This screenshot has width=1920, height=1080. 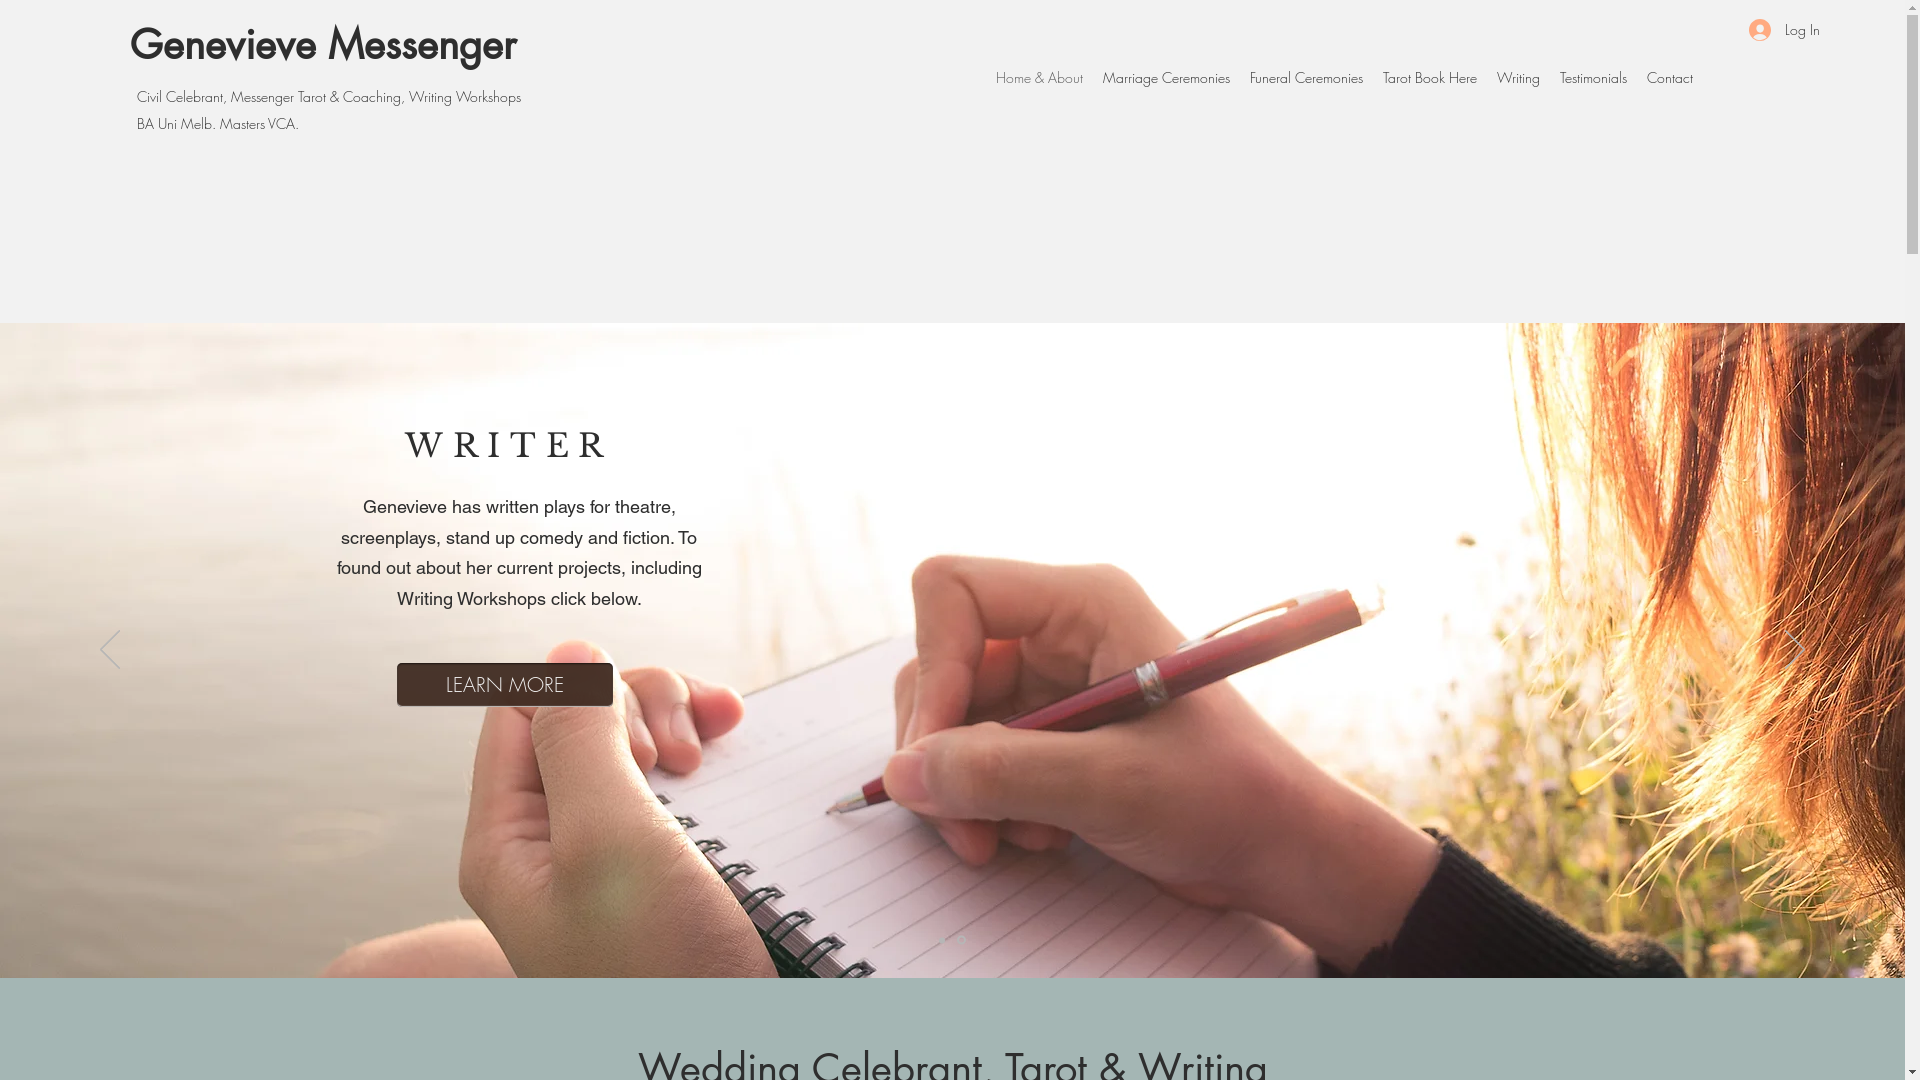 I want to click on Writing, so click(x=1518, y=78).